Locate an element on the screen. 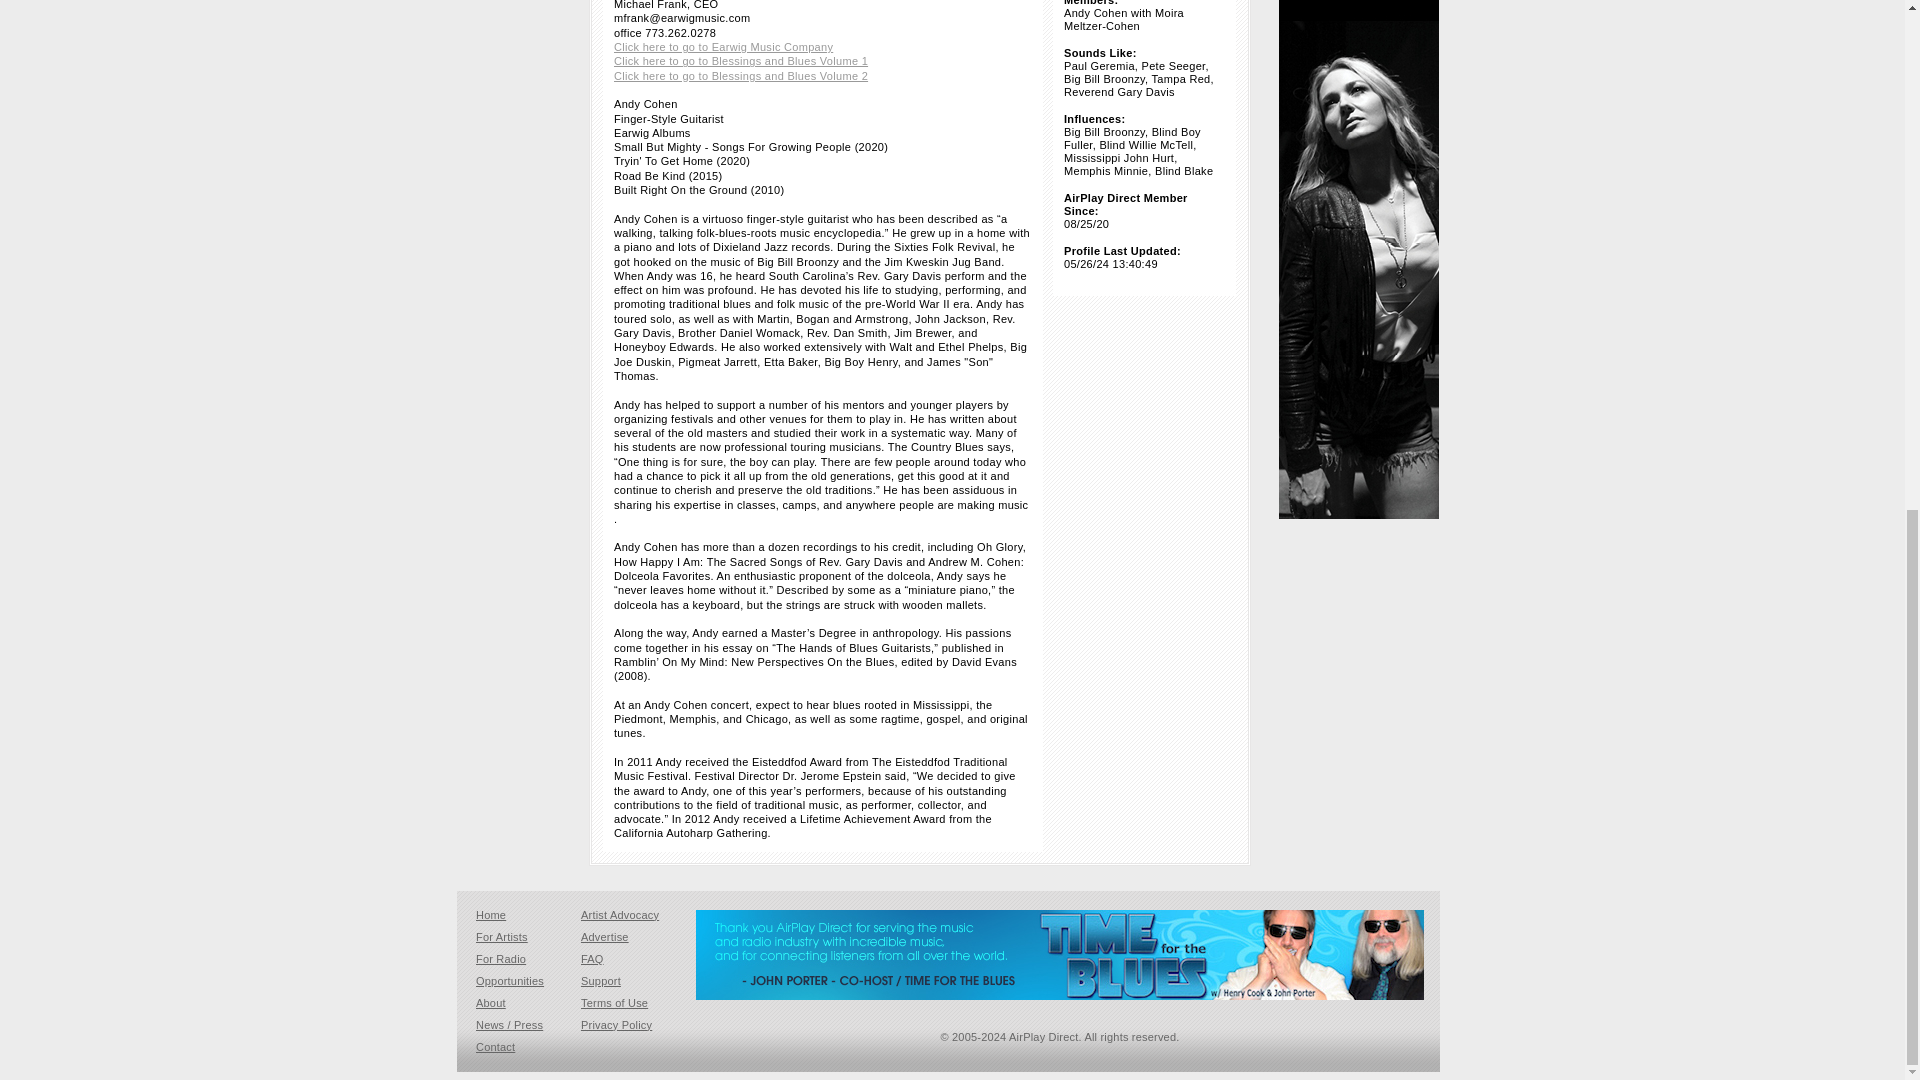  Lyrics is located at coordinates (1056, 89).